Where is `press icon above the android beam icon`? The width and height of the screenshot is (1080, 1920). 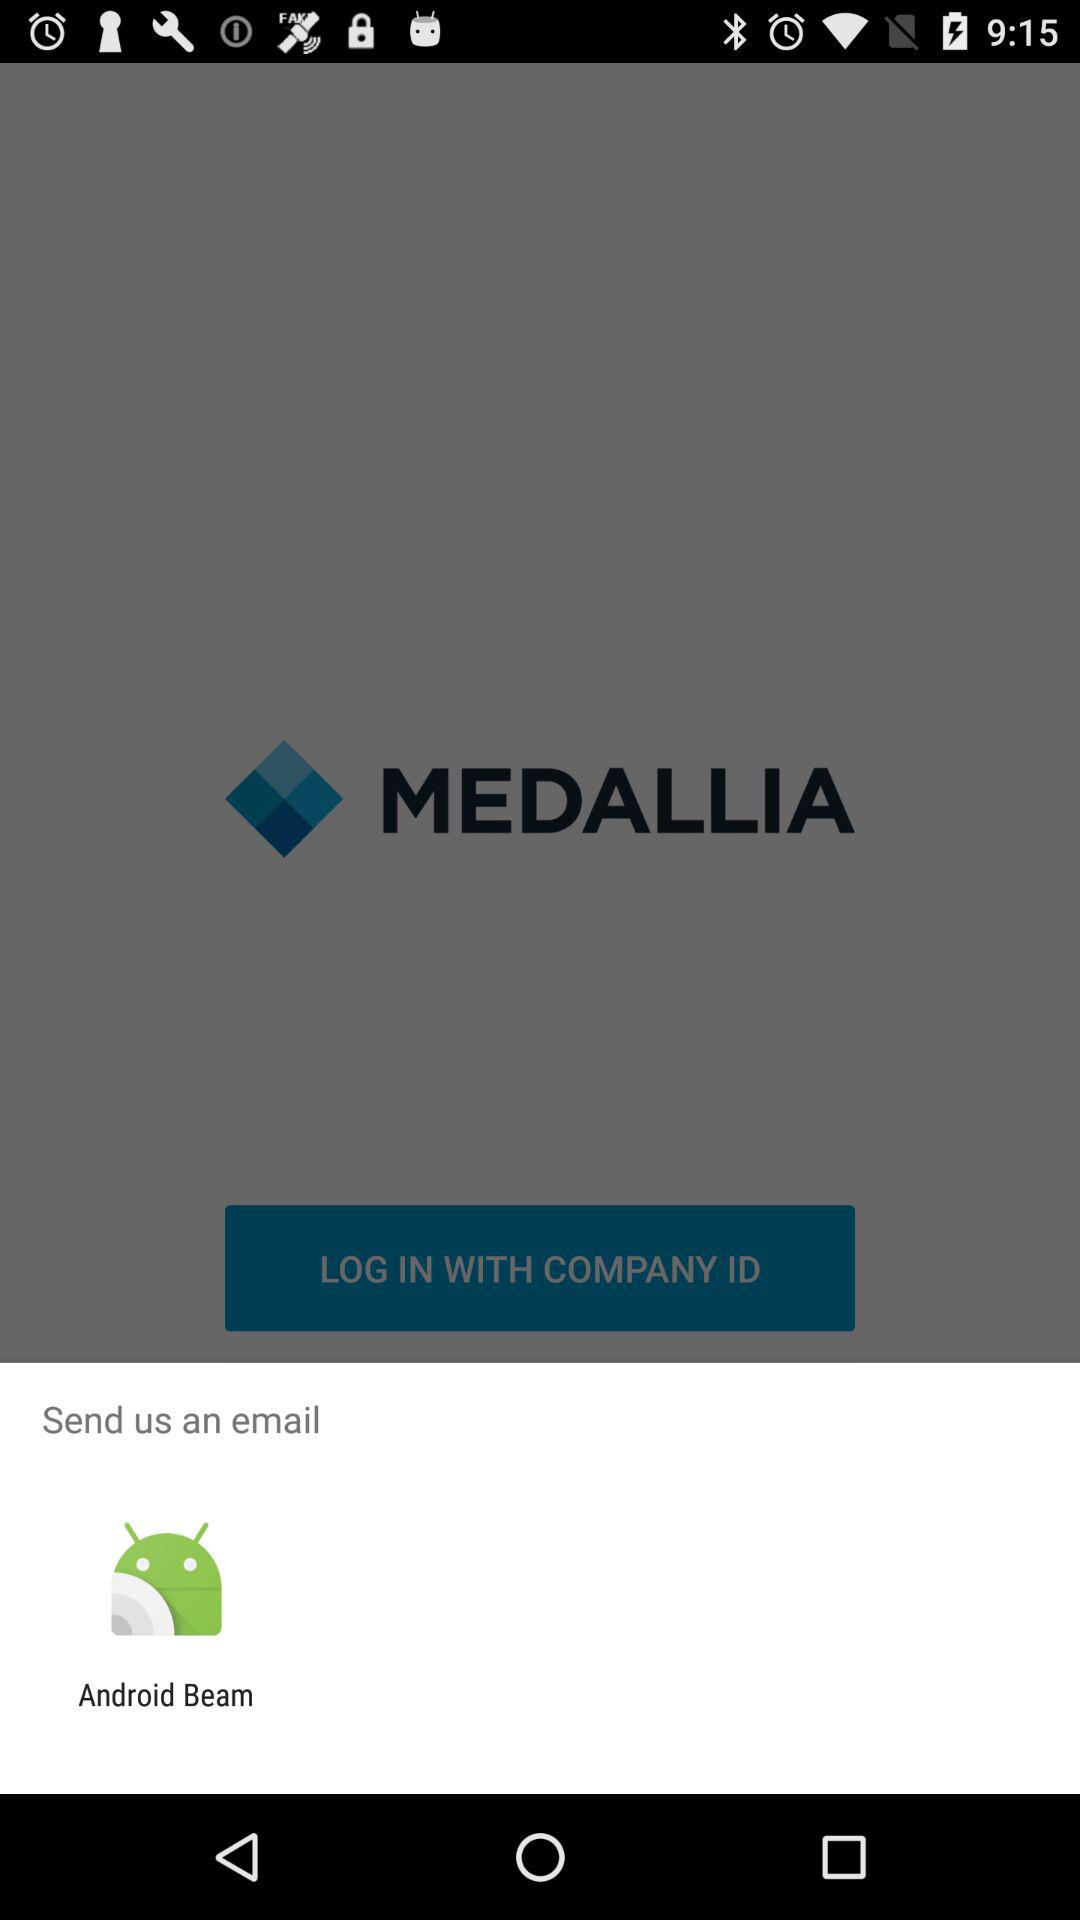
press icon above the android beam icon is located at coordinates (166, 1580).